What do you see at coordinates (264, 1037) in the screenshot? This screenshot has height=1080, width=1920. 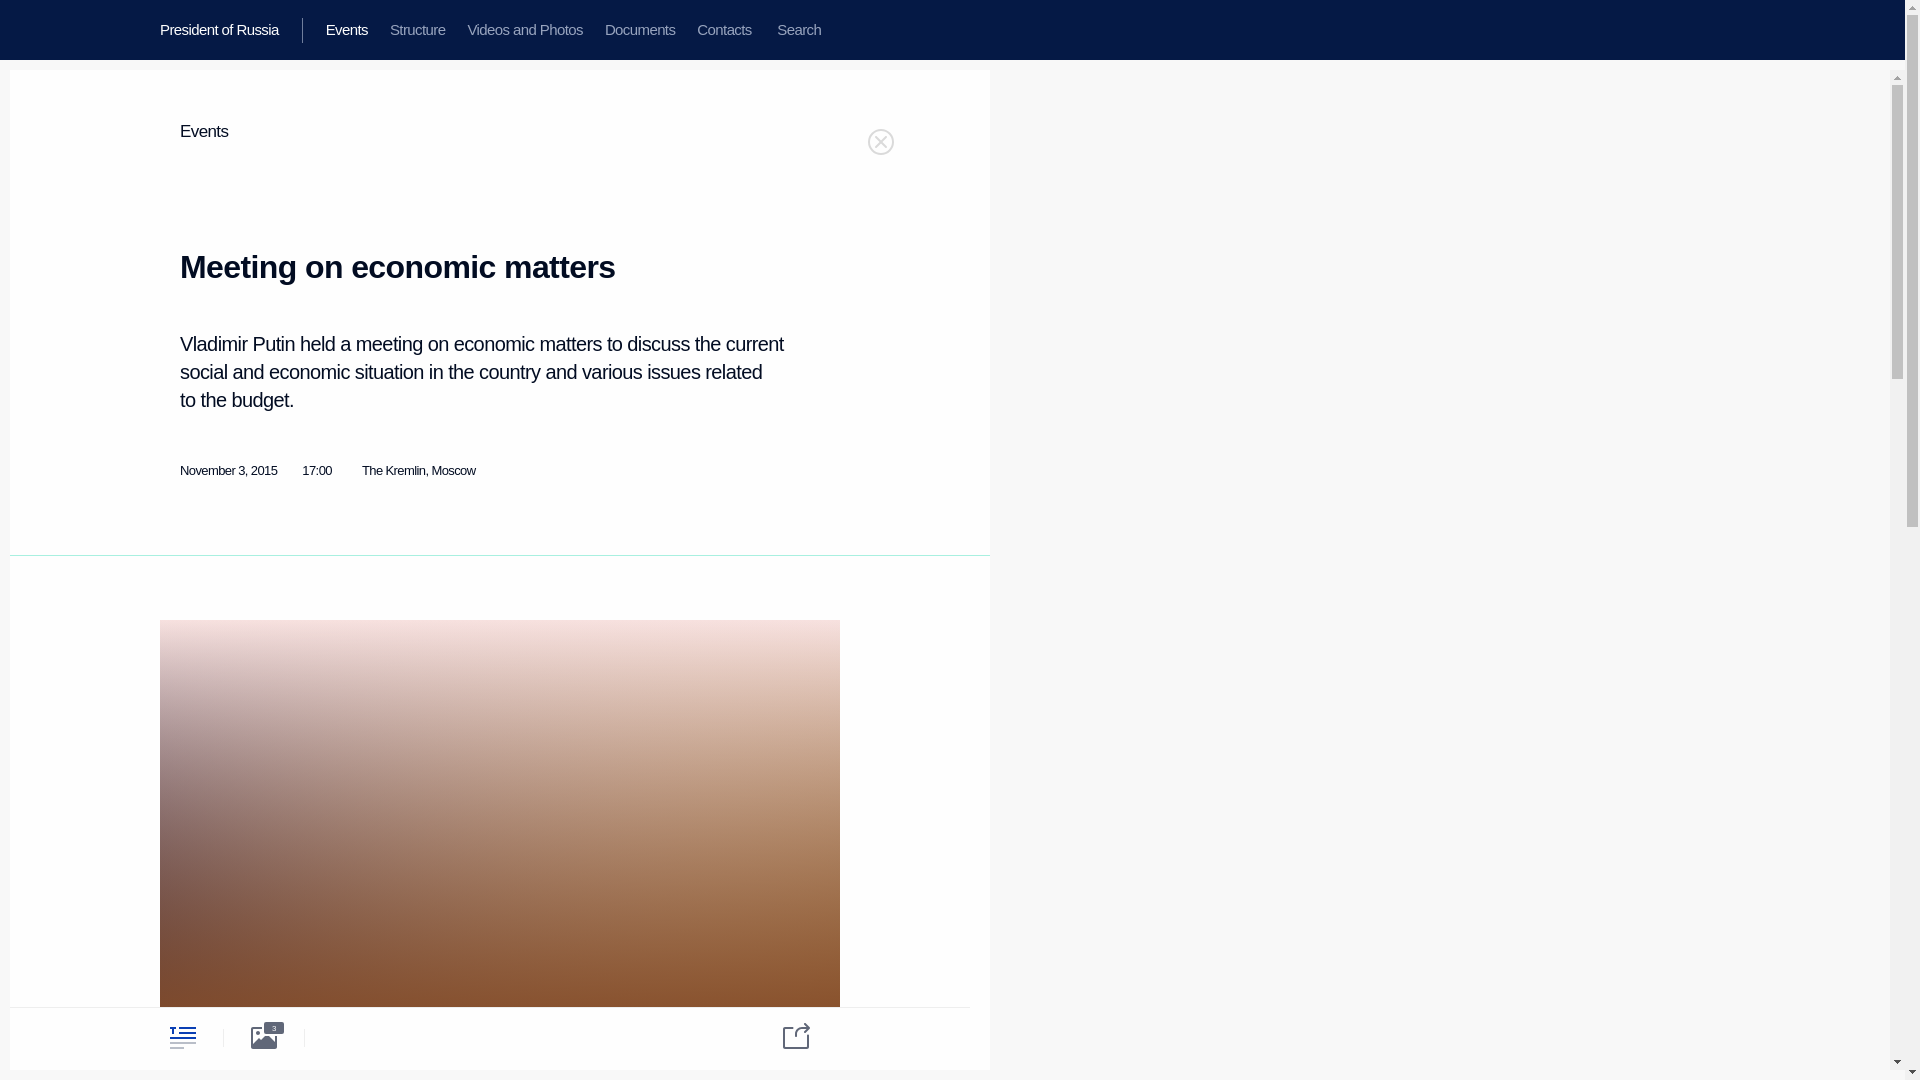 I see `Photo` at bounding box center [264, 1037].